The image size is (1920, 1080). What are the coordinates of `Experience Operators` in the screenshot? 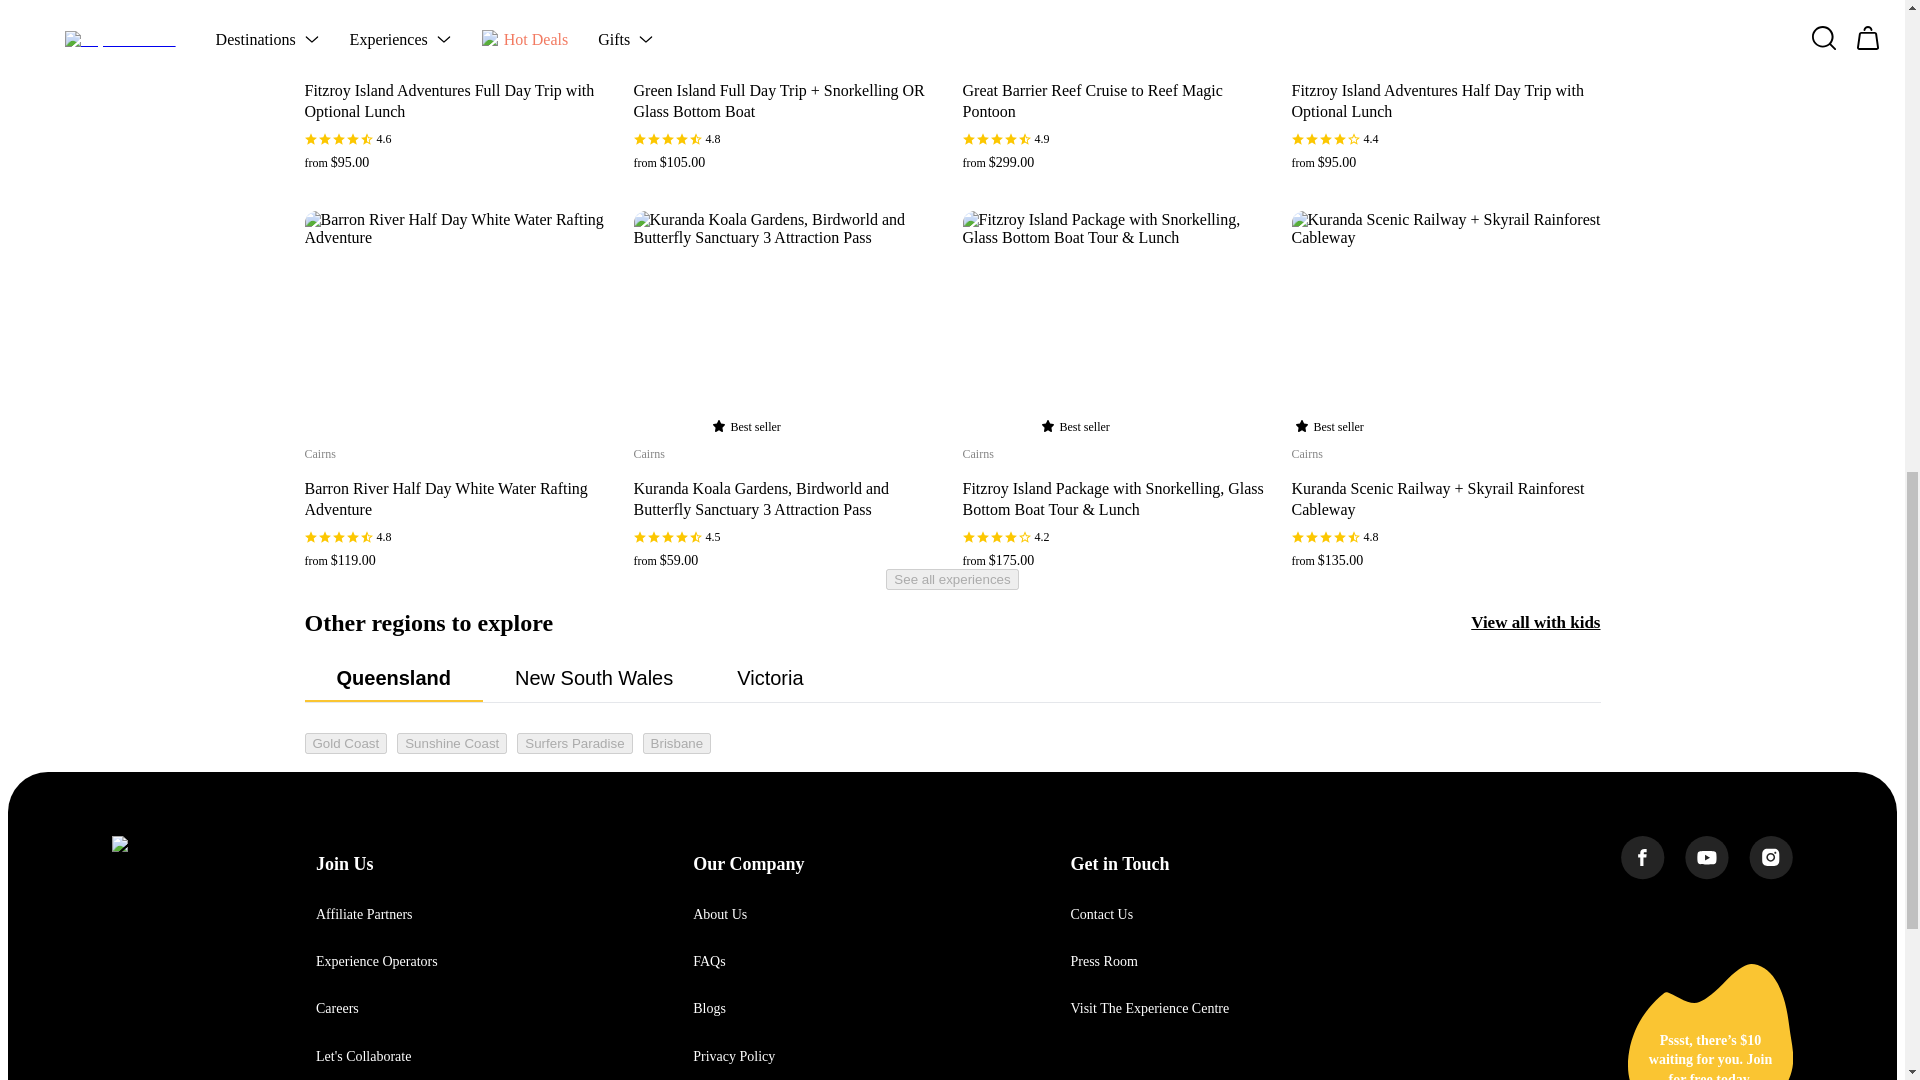 It's located at (376, 960).